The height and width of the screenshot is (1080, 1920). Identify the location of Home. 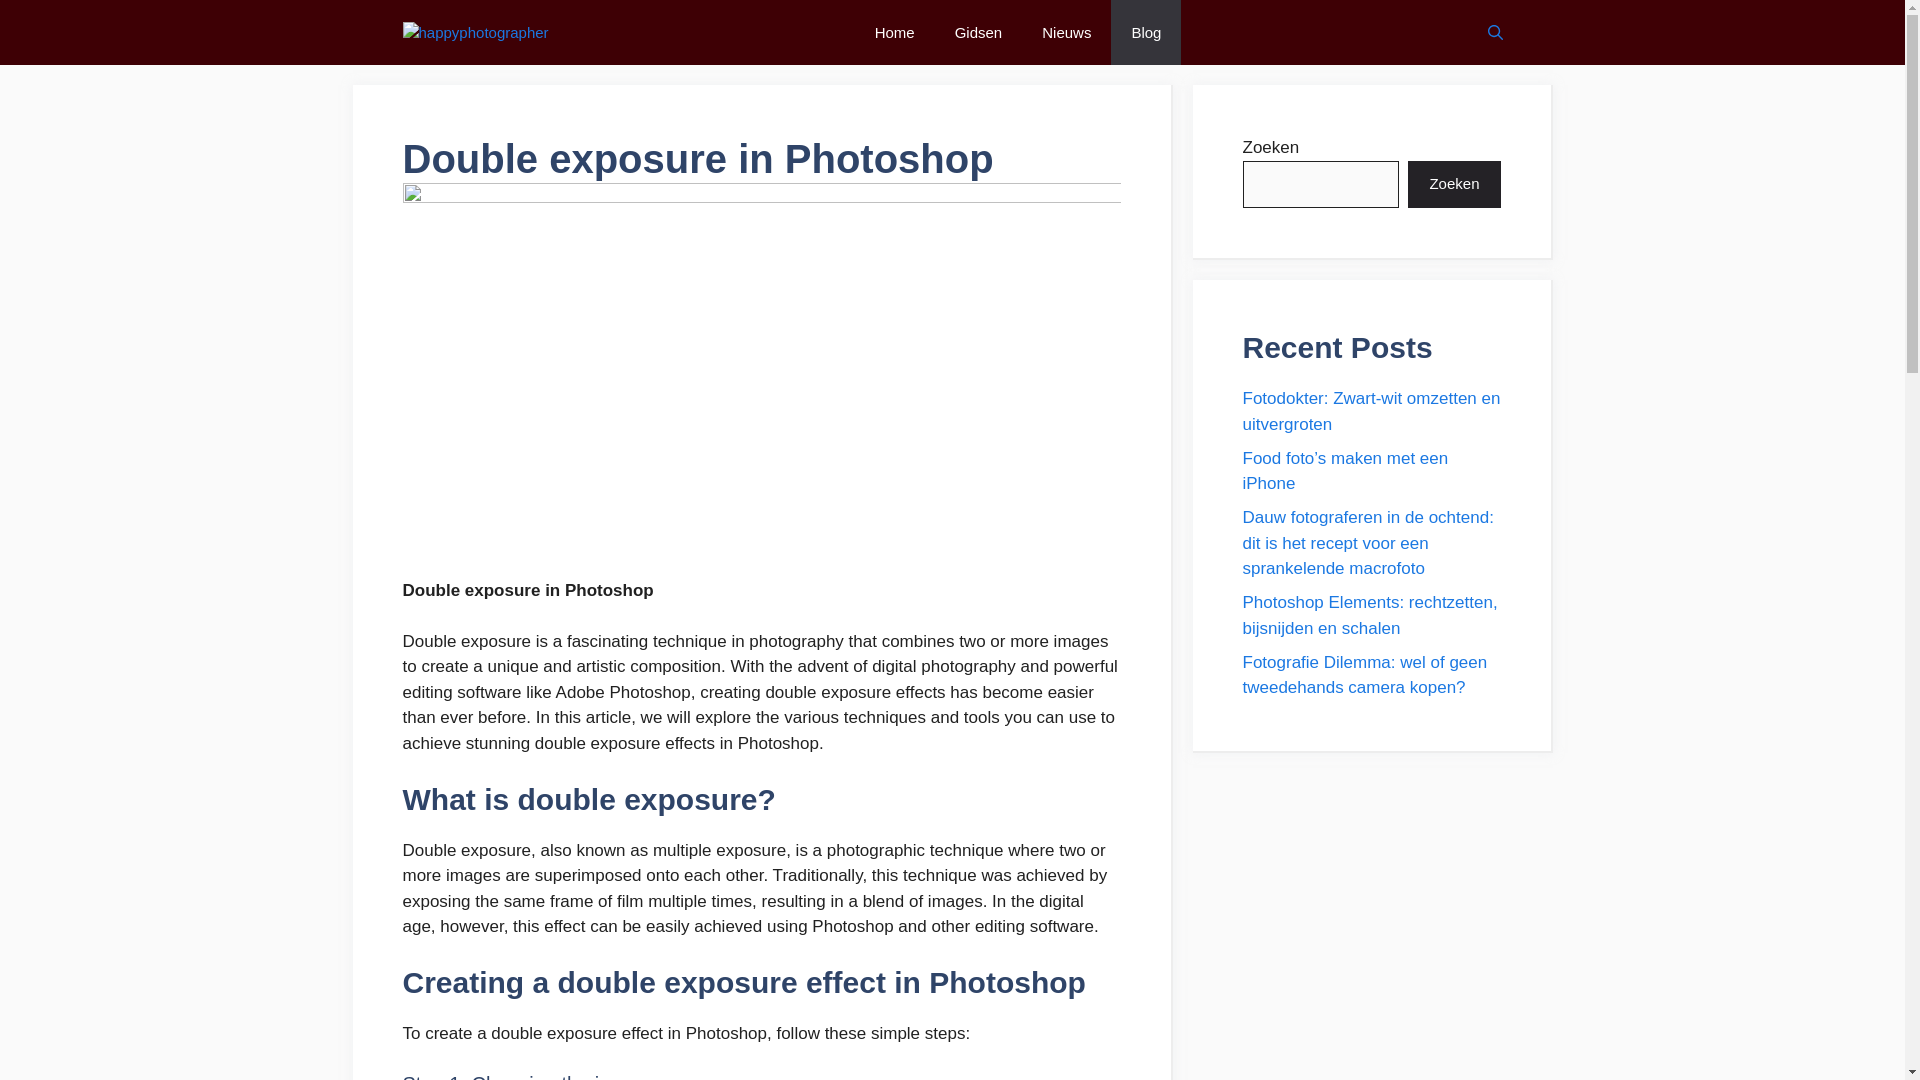
(894, 32).